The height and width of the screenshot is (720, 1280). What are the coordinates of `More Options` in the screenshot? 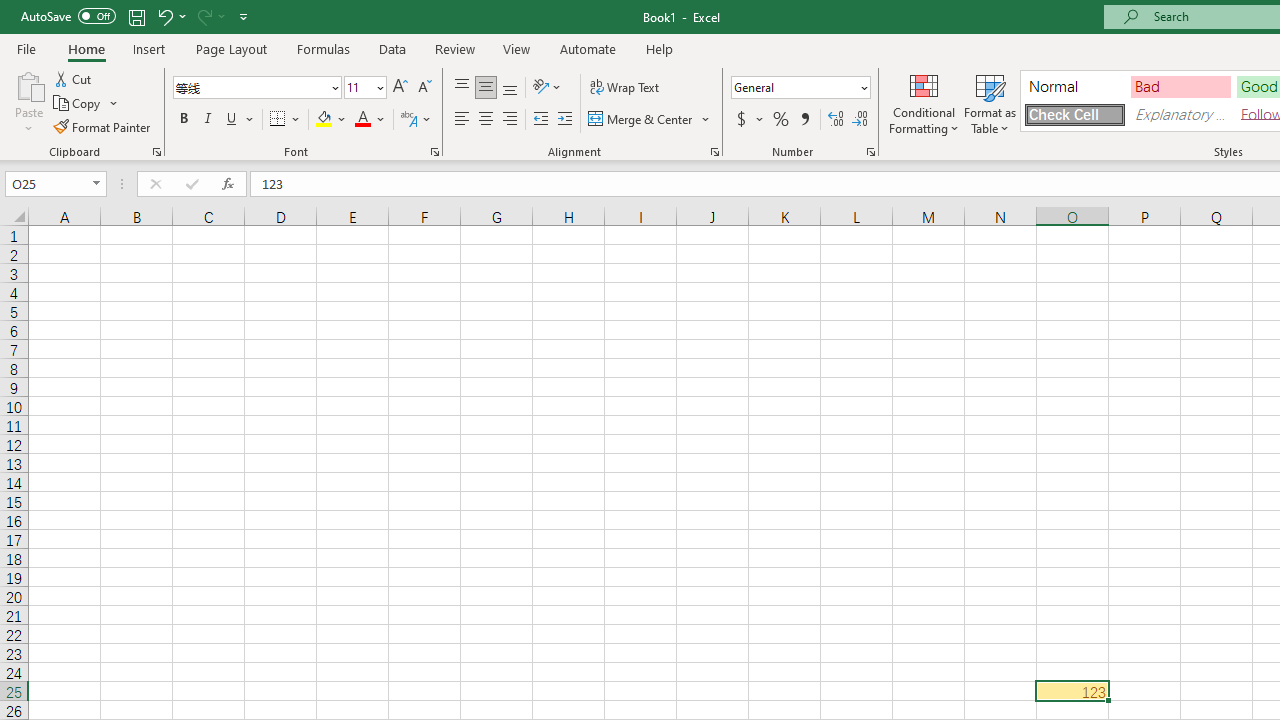 It's located at (760, 120).